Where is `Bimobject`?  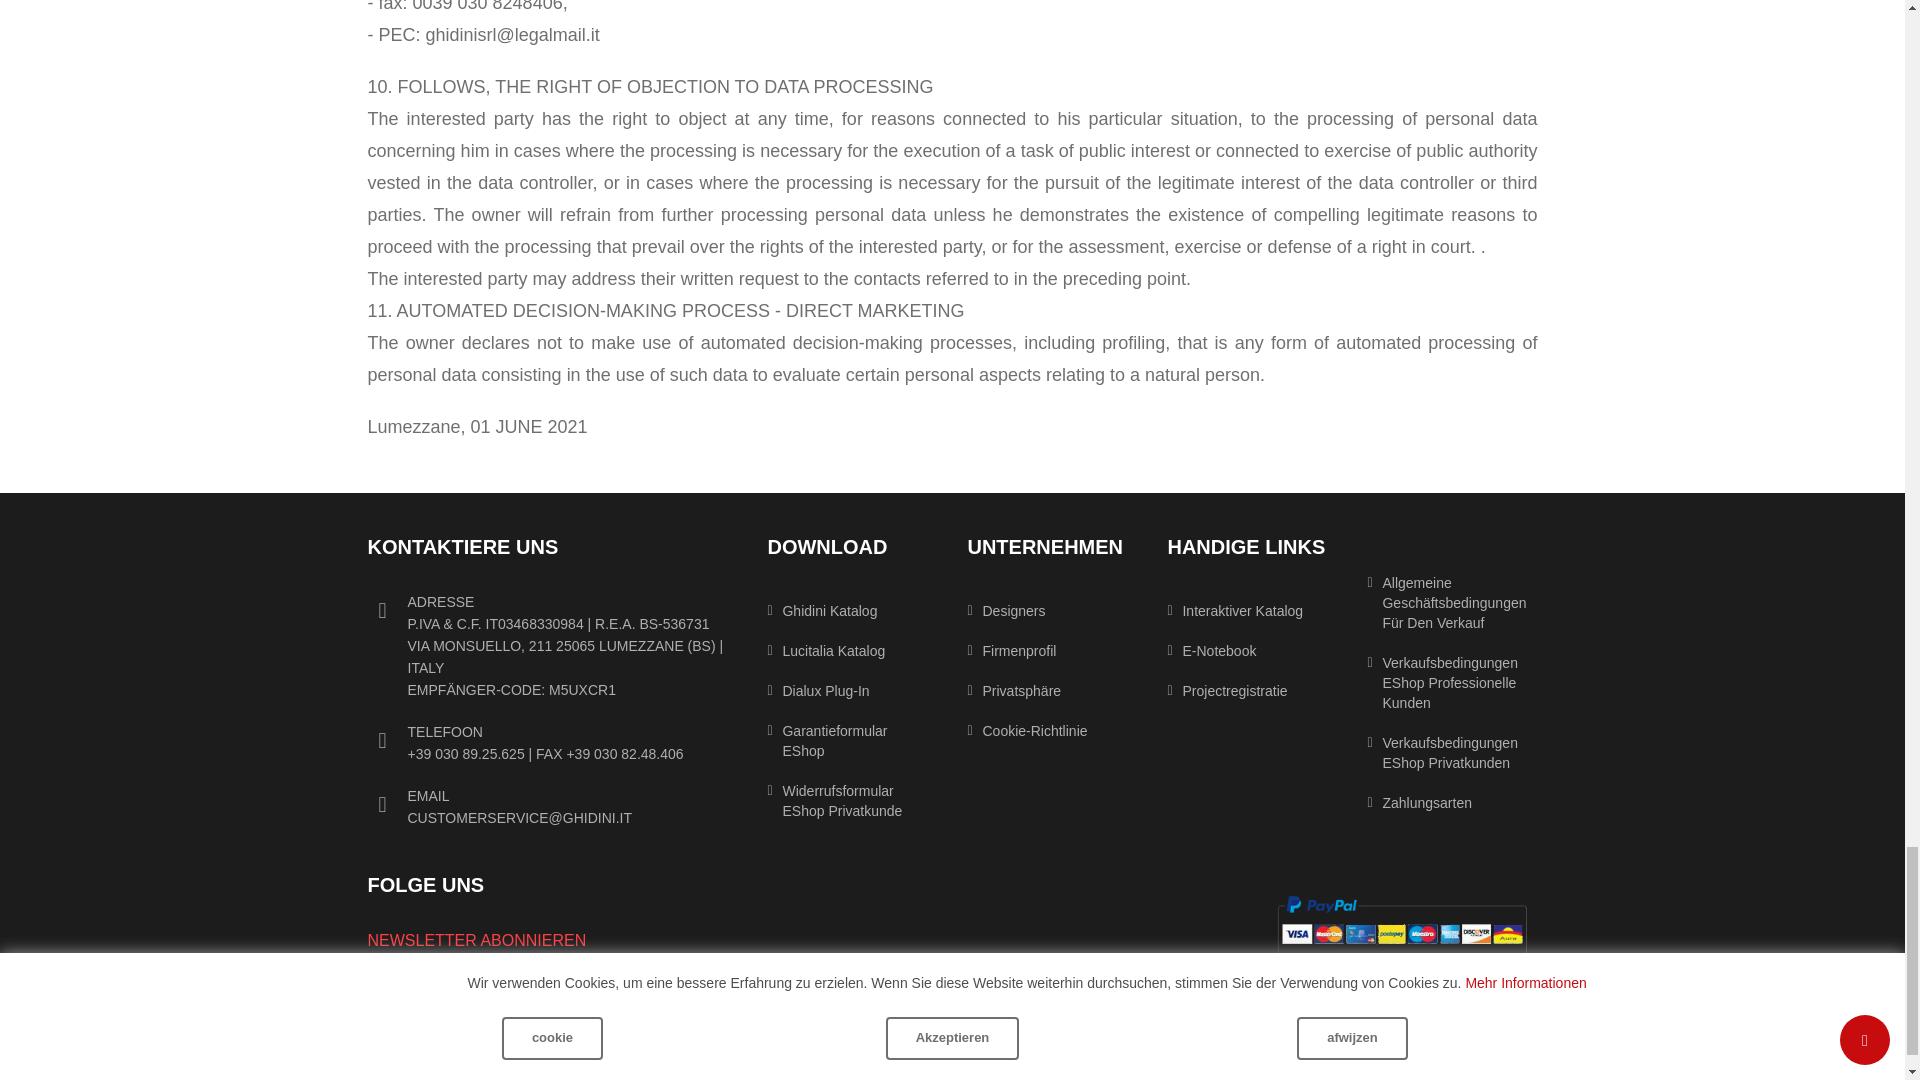
Bimobject is located at coordinates (653, 977).